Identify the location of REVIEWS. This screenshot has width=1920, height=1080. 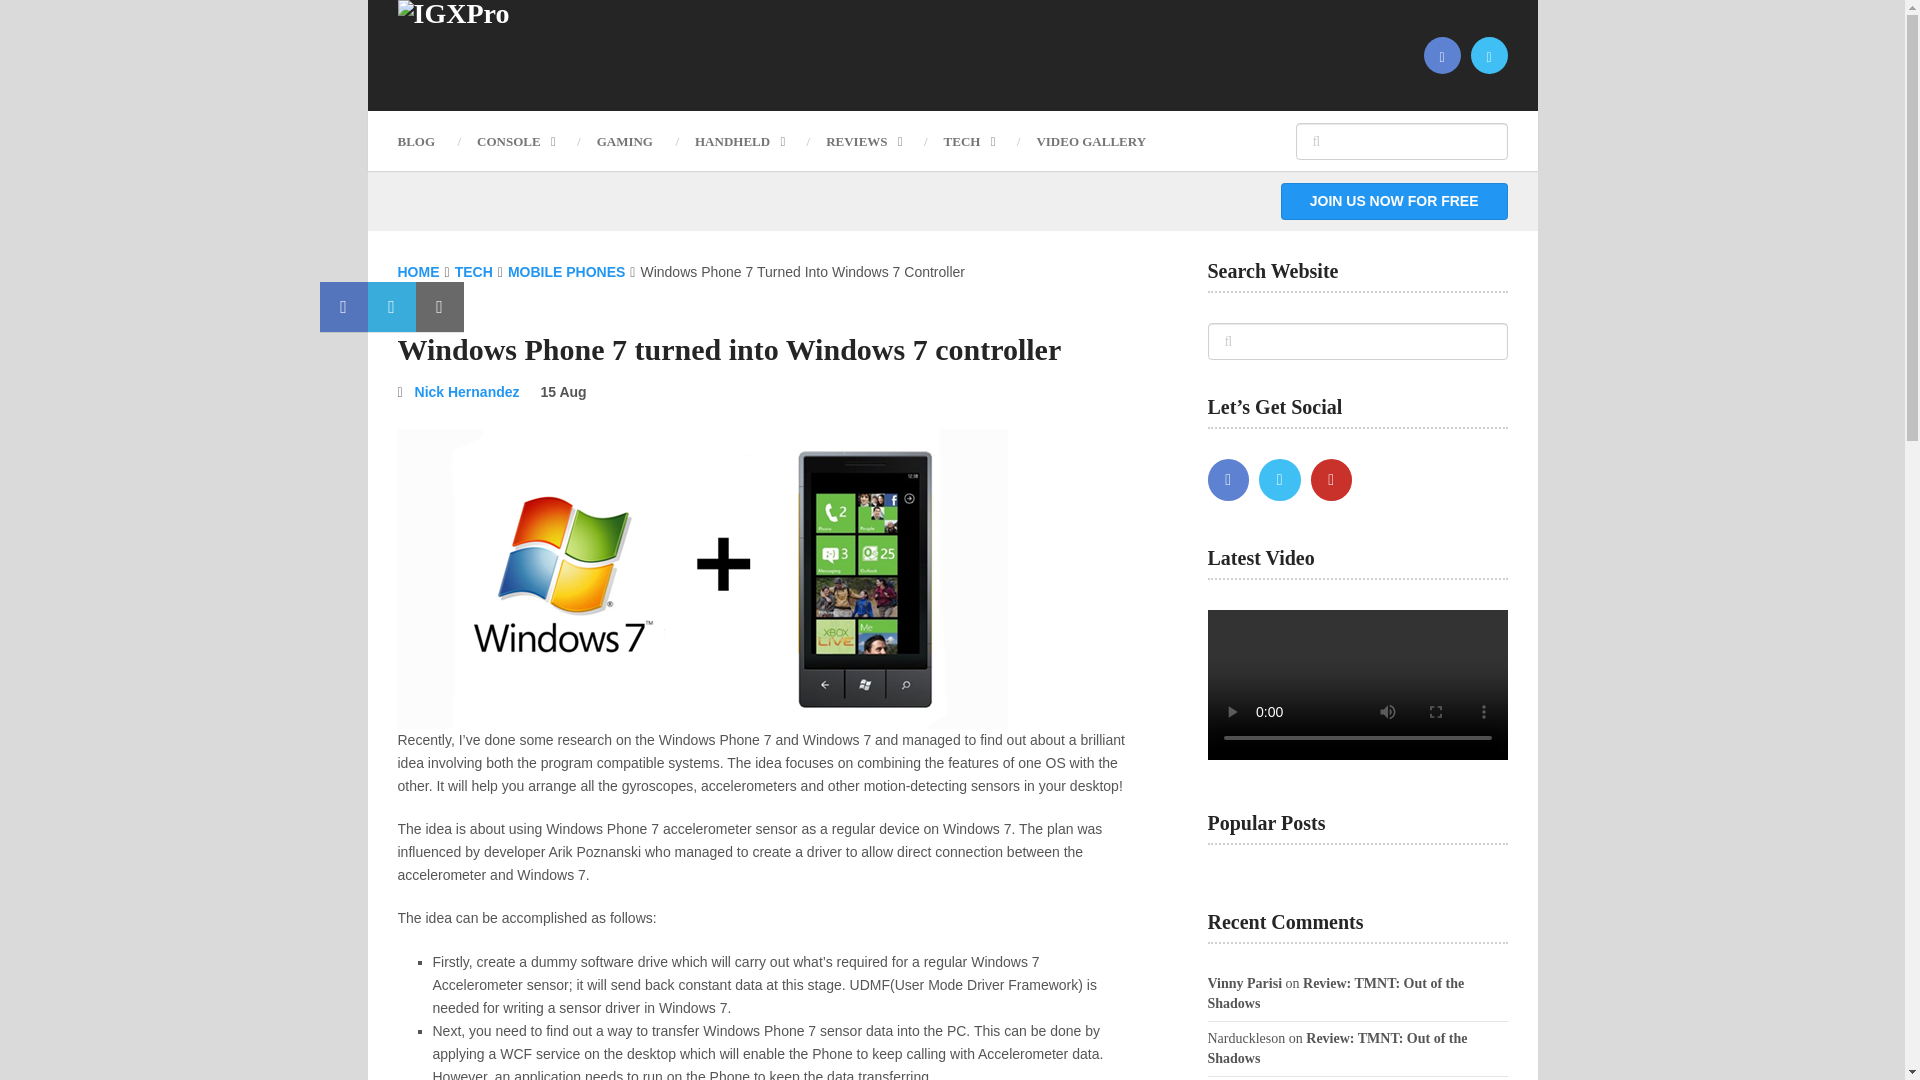
(862, 141).